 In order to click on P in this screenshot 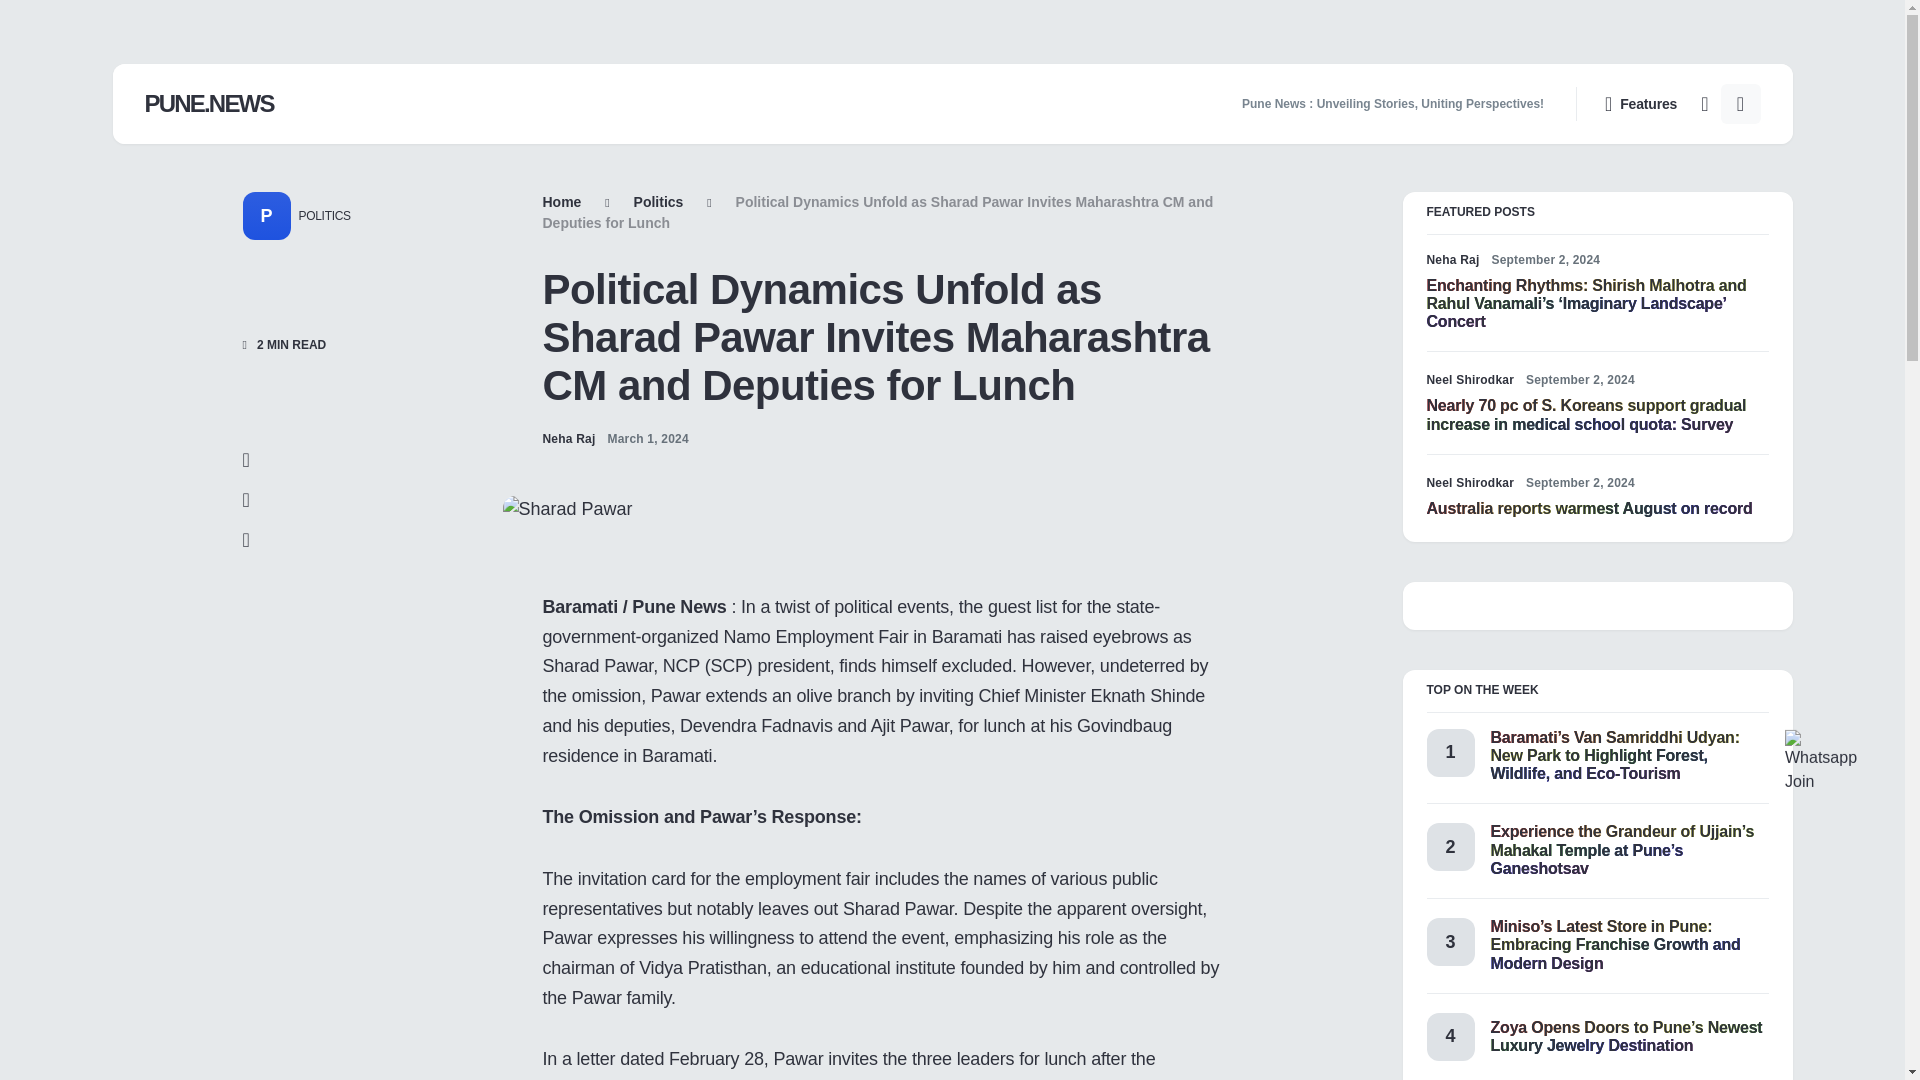, I will do `click(265, 216)`.